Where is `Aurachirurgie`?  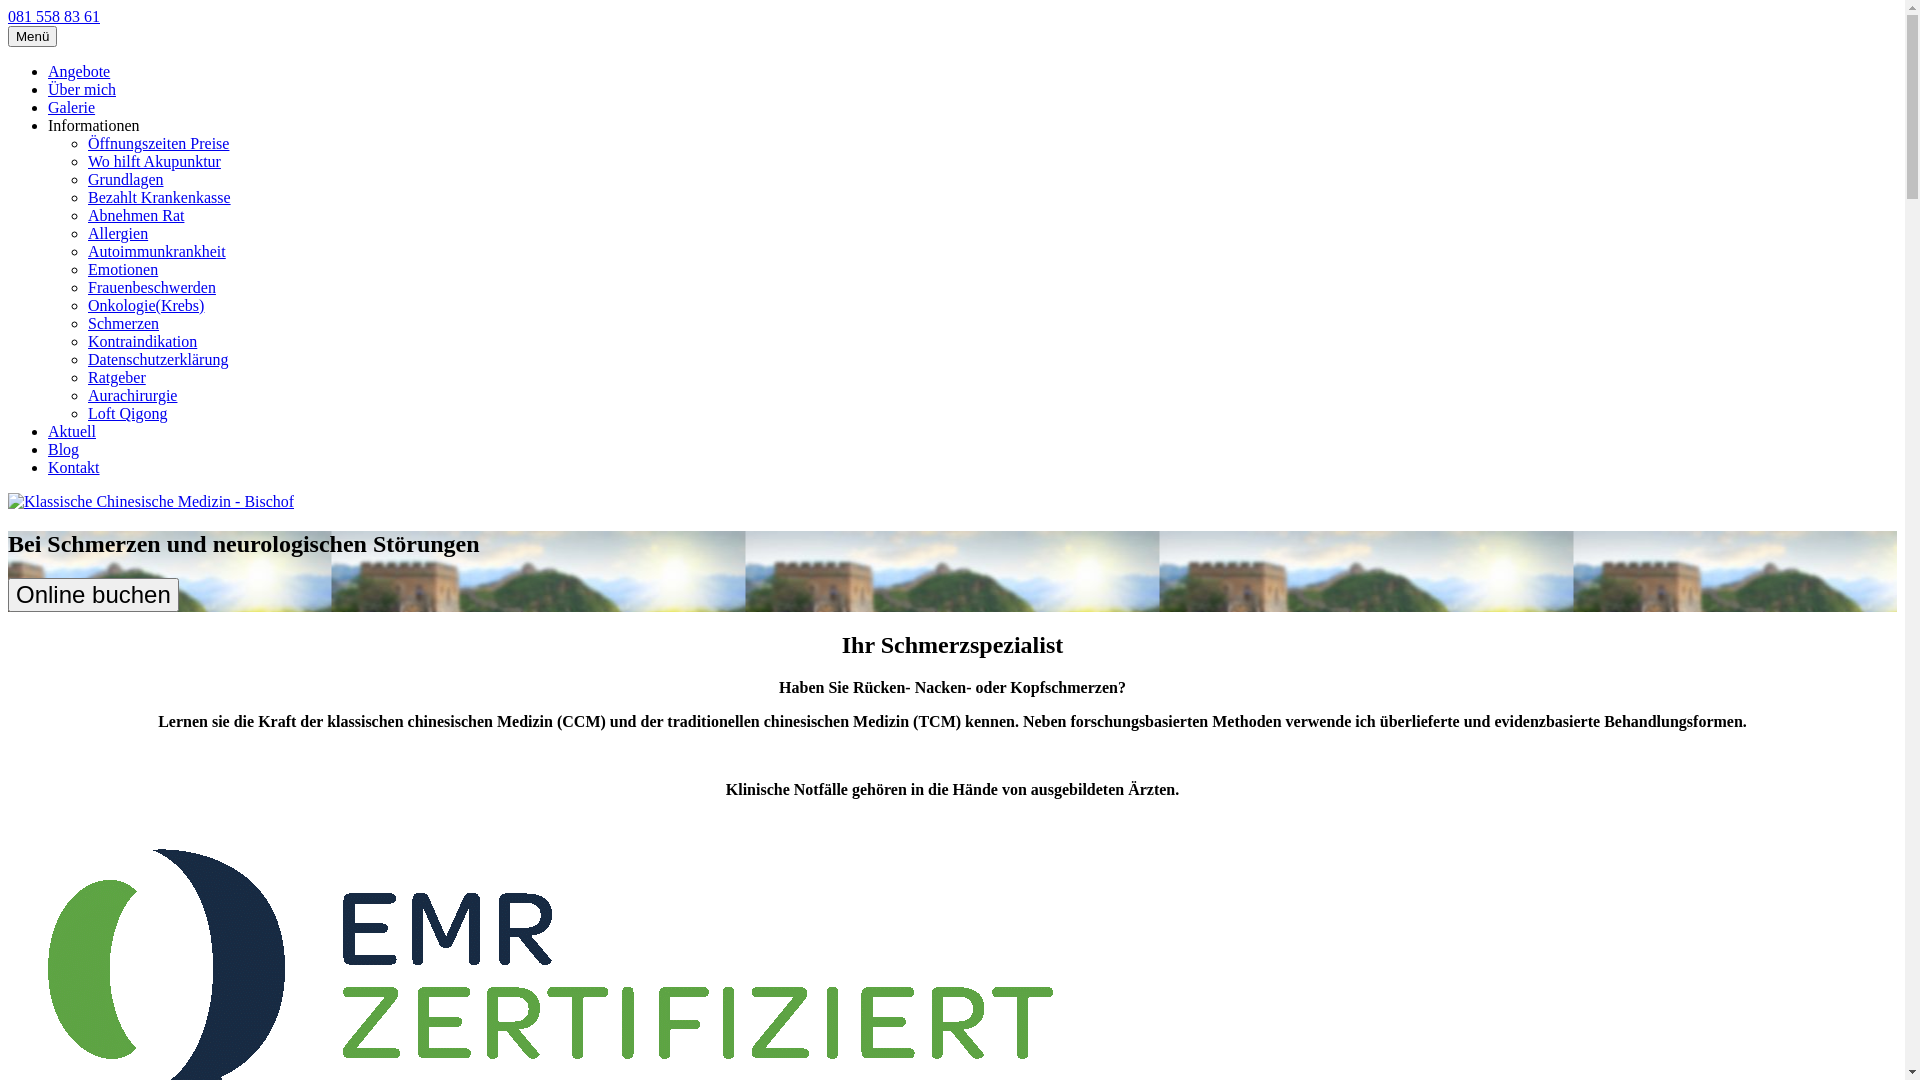 Aurachirurgie is located at coordinates (132, 396).